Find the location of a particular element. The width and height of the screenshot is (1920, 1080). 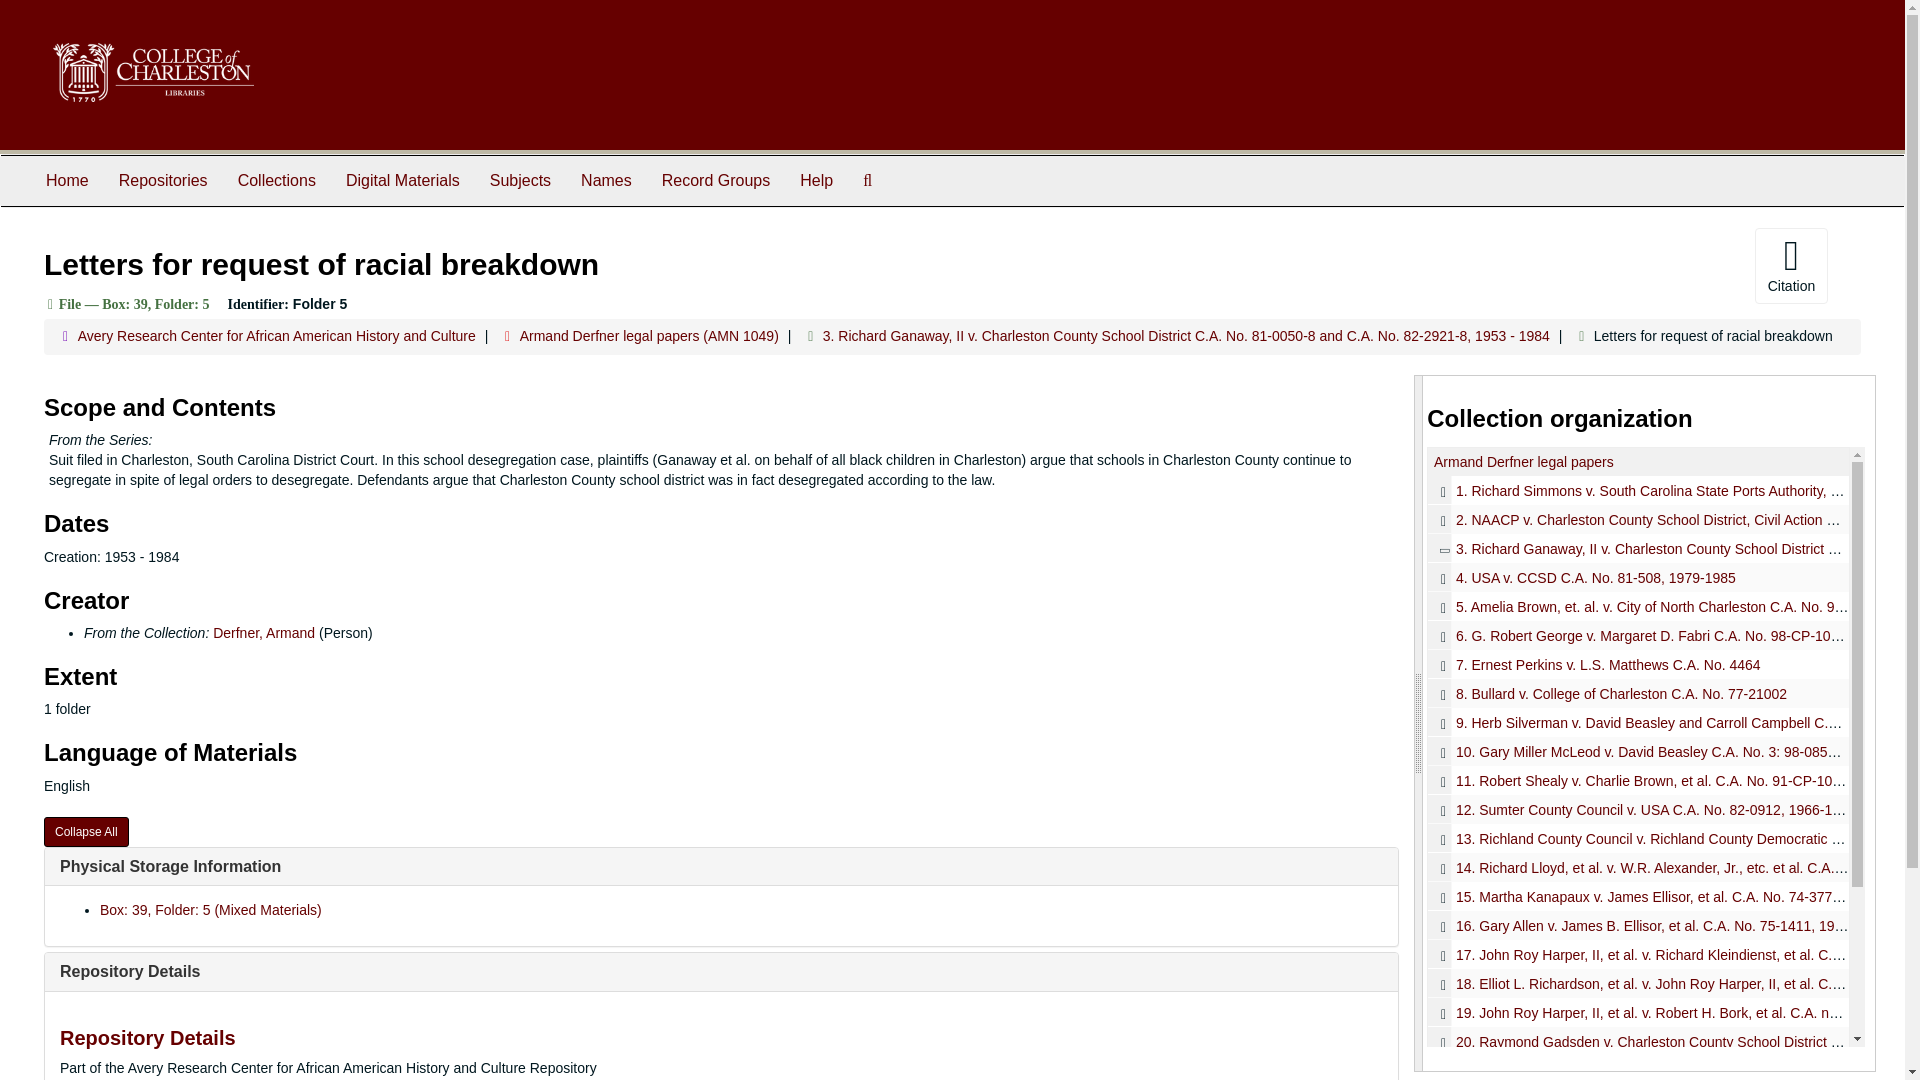

4. USA v. CCSD C.A. No. 81-508 is located at coordinates (1638, 576).